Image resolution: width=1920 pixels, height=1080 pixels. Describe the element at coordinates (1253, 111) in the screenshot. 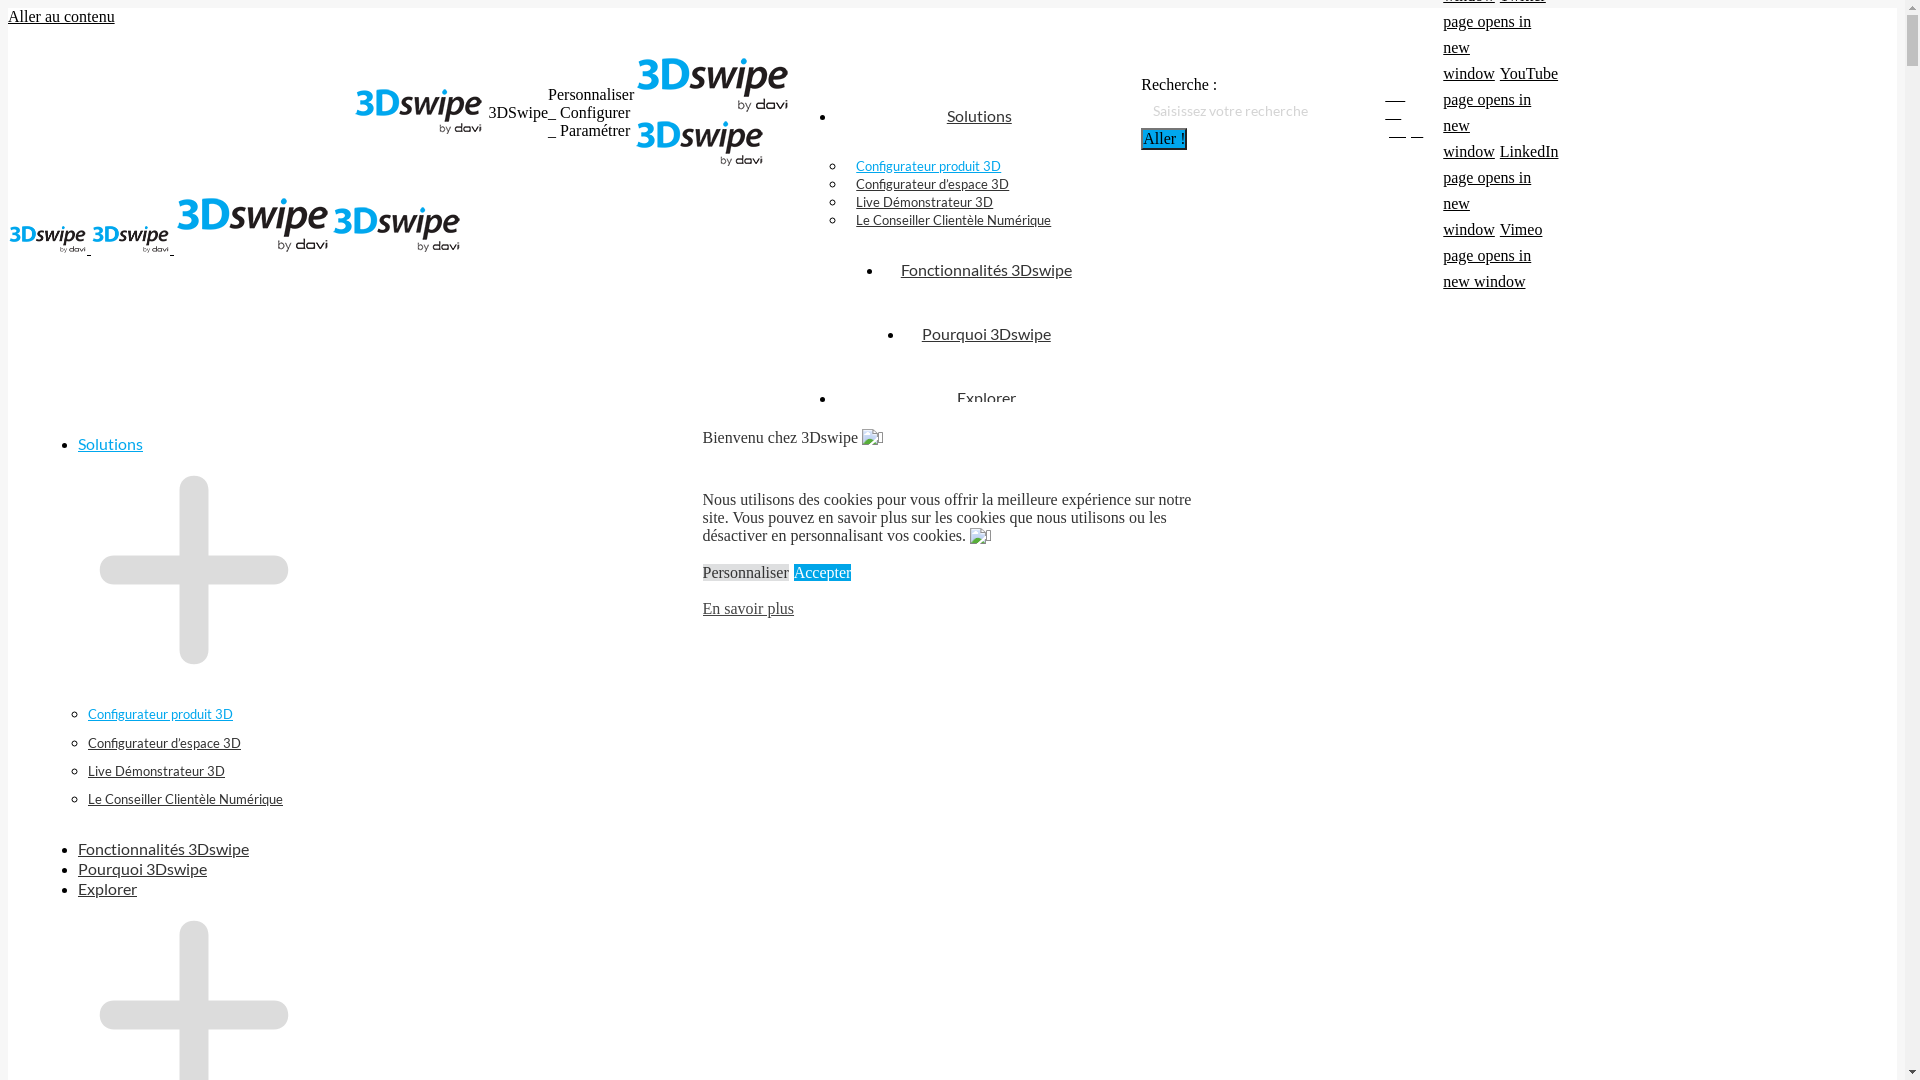

I see `Search form` at that location.